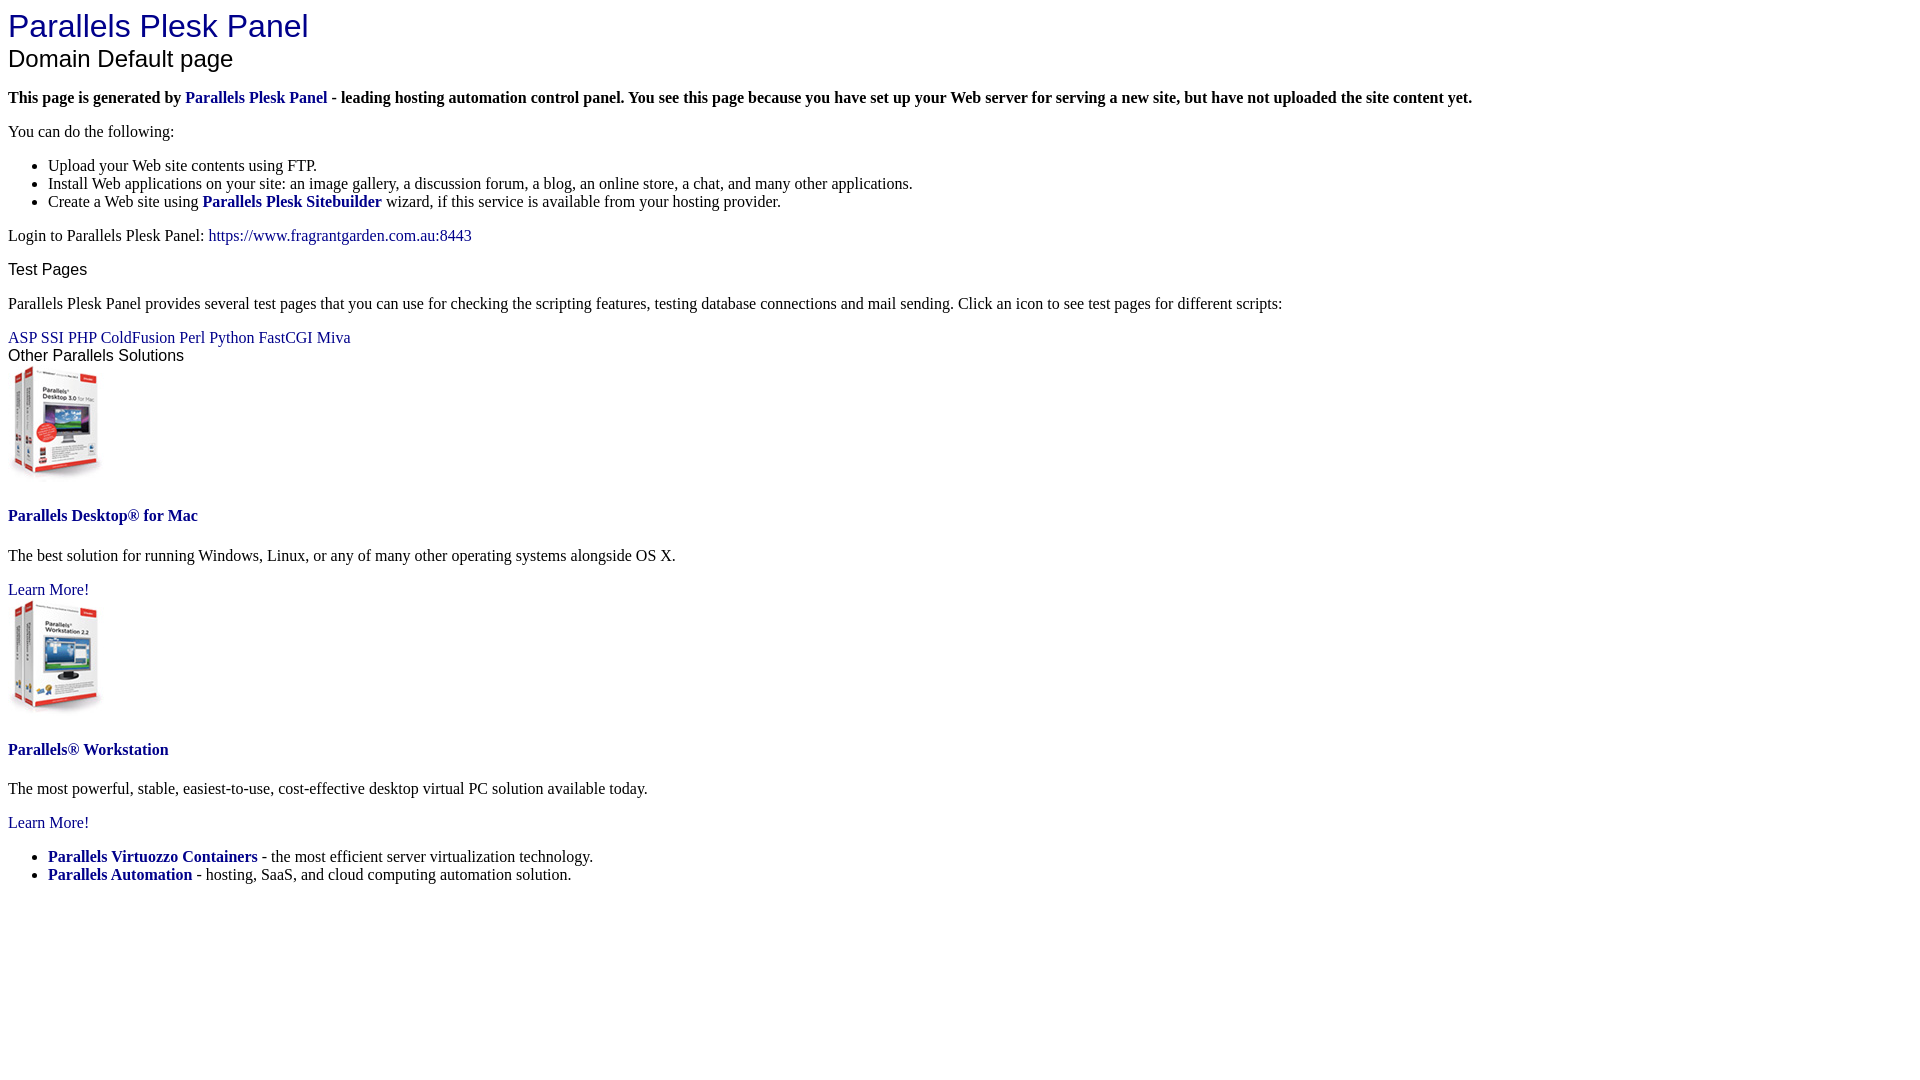 This screenshot has height=1080, width=1920. Describe the element at coordinates (52, 338) in the screenshot. I see `SSI` at that location.